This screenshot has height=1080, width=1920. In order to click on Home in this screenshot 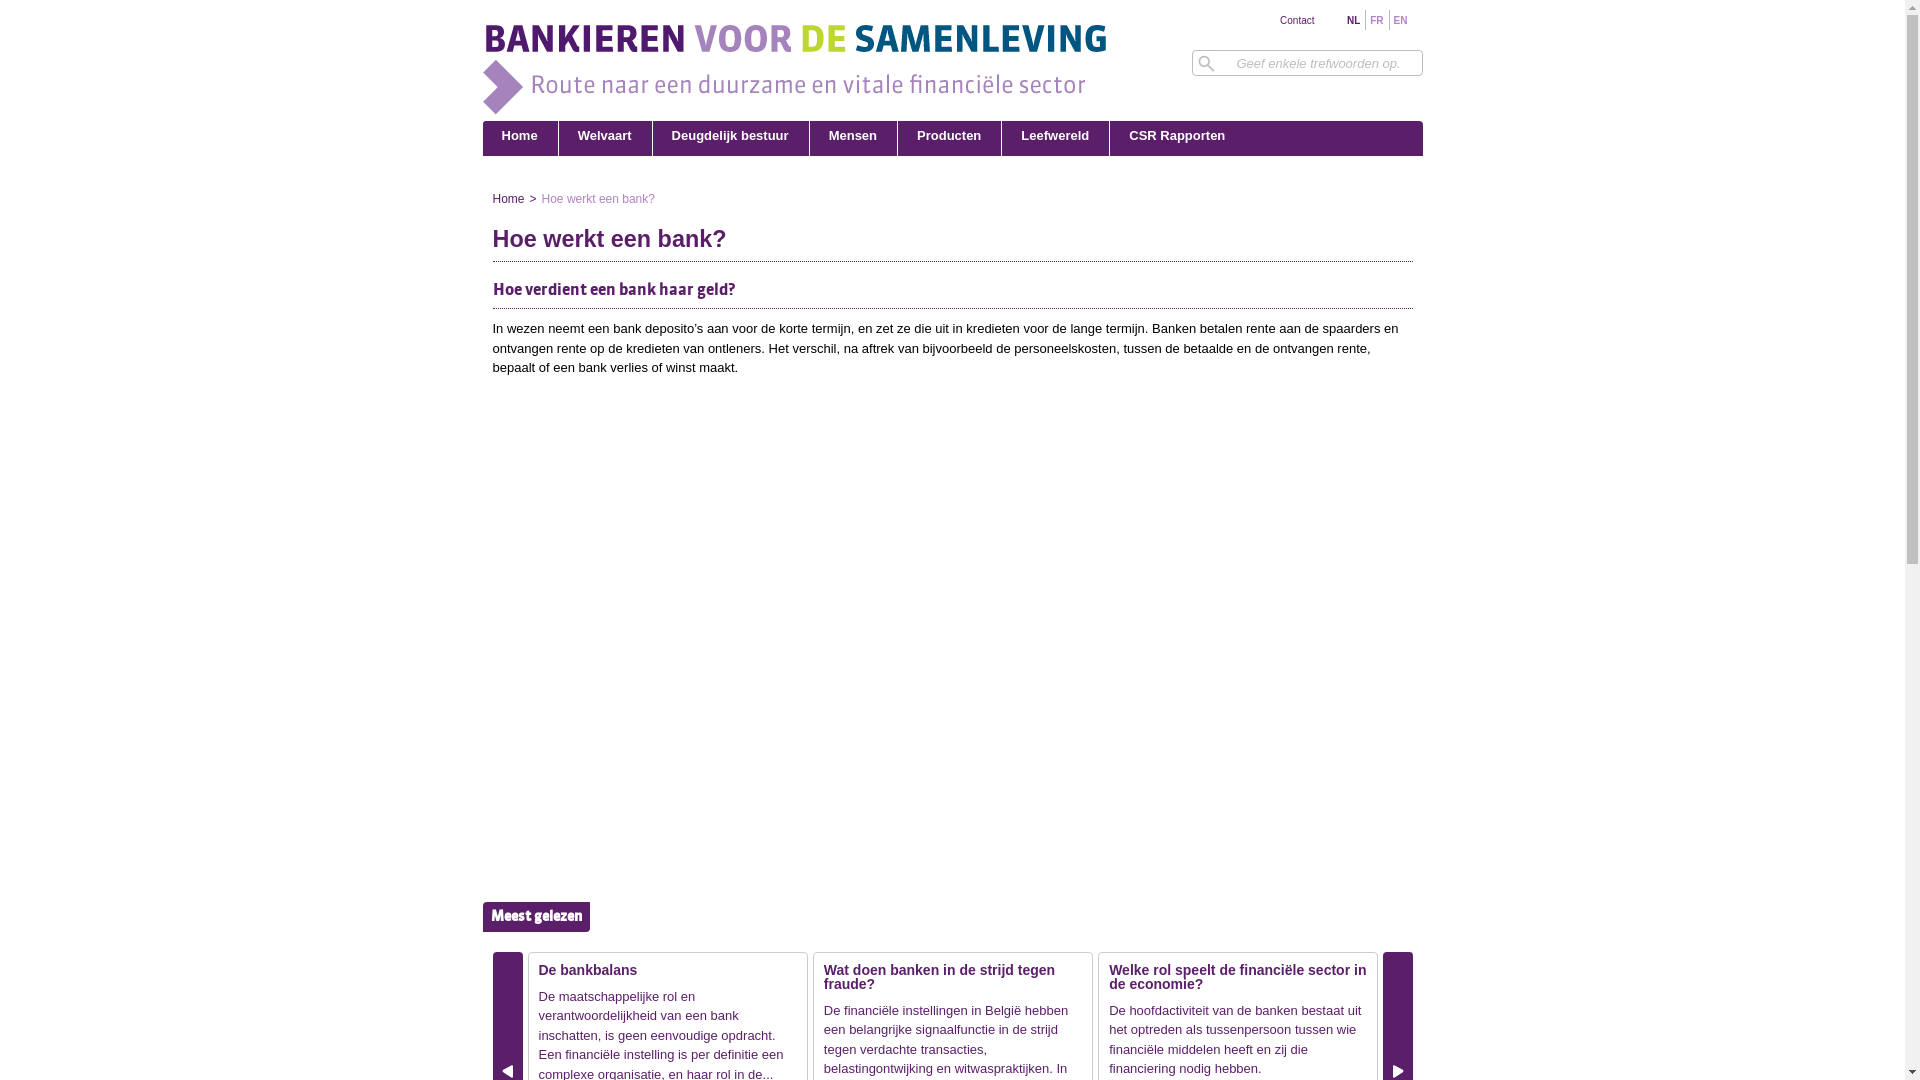, I will do `click(520, 138)`.